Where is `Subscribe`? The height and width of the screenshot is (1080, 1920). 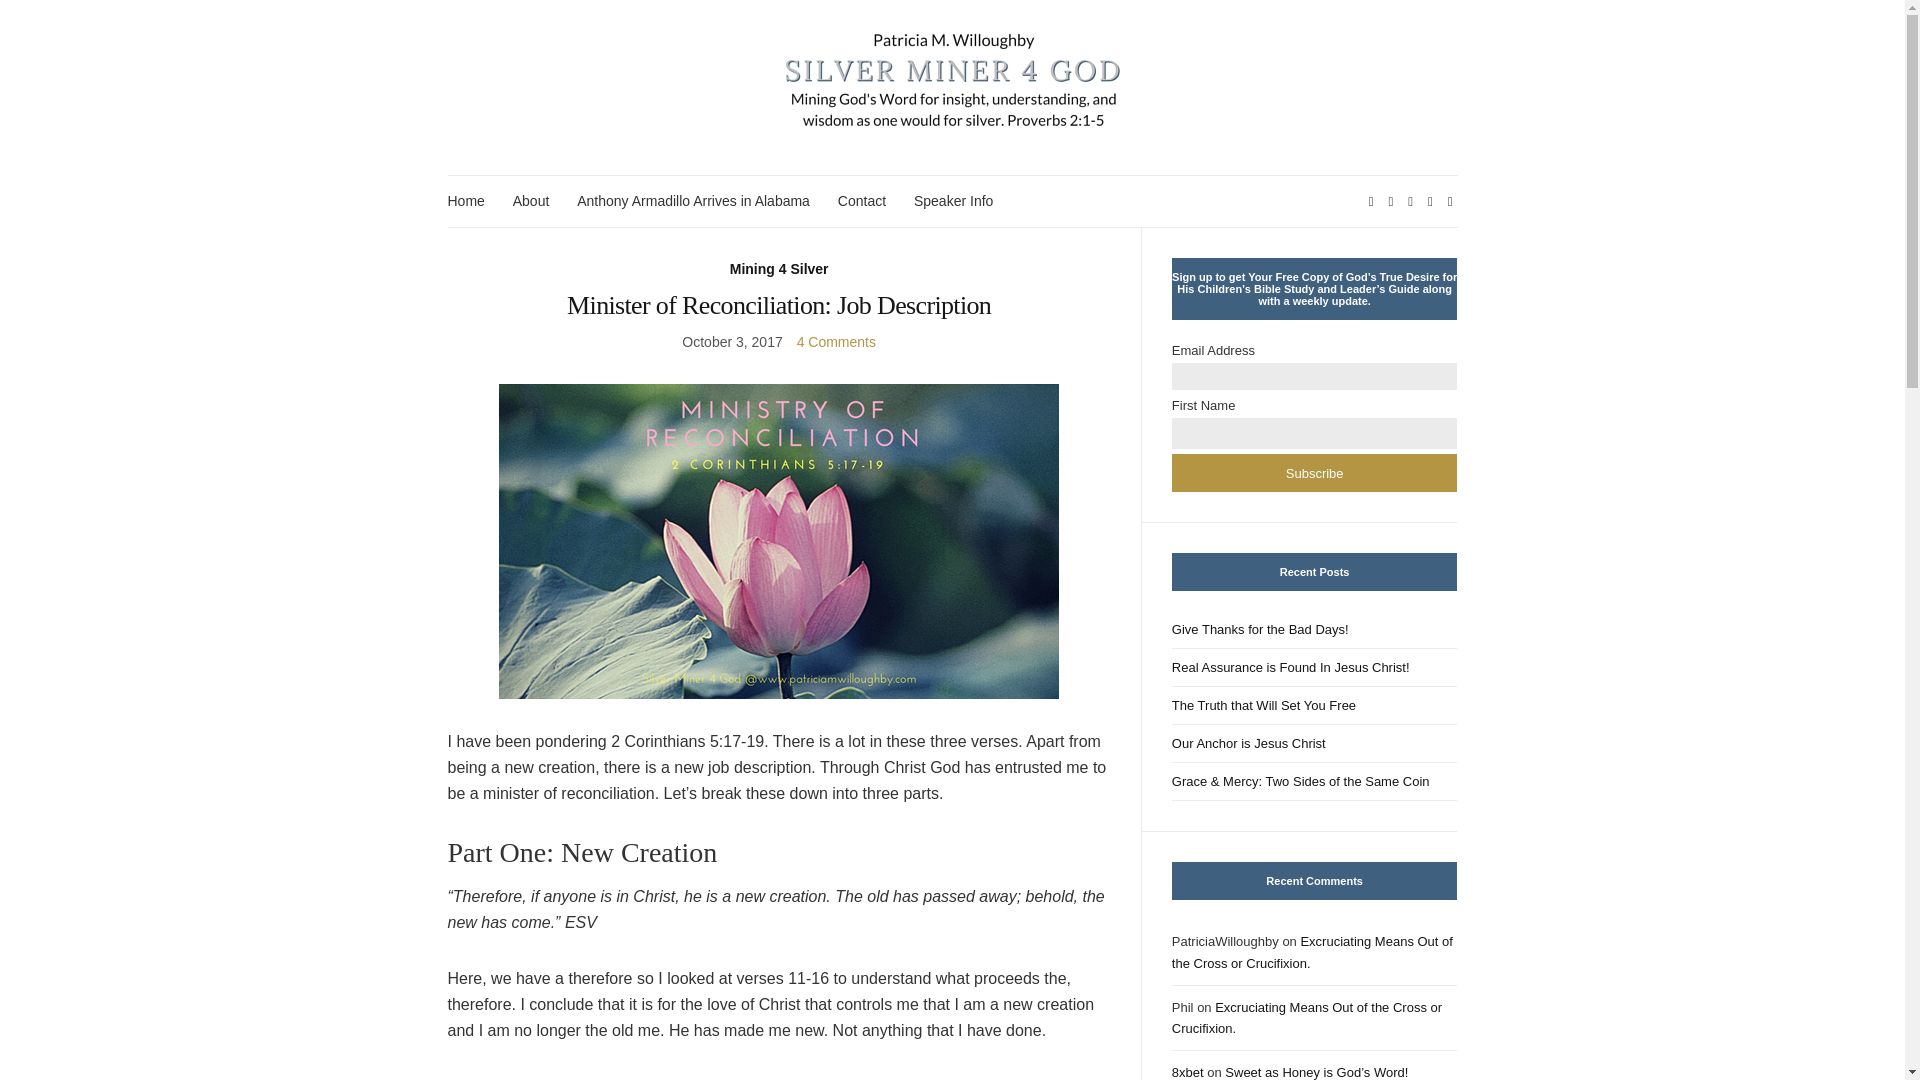 Subscribe is located at coordinates (1314, 472).